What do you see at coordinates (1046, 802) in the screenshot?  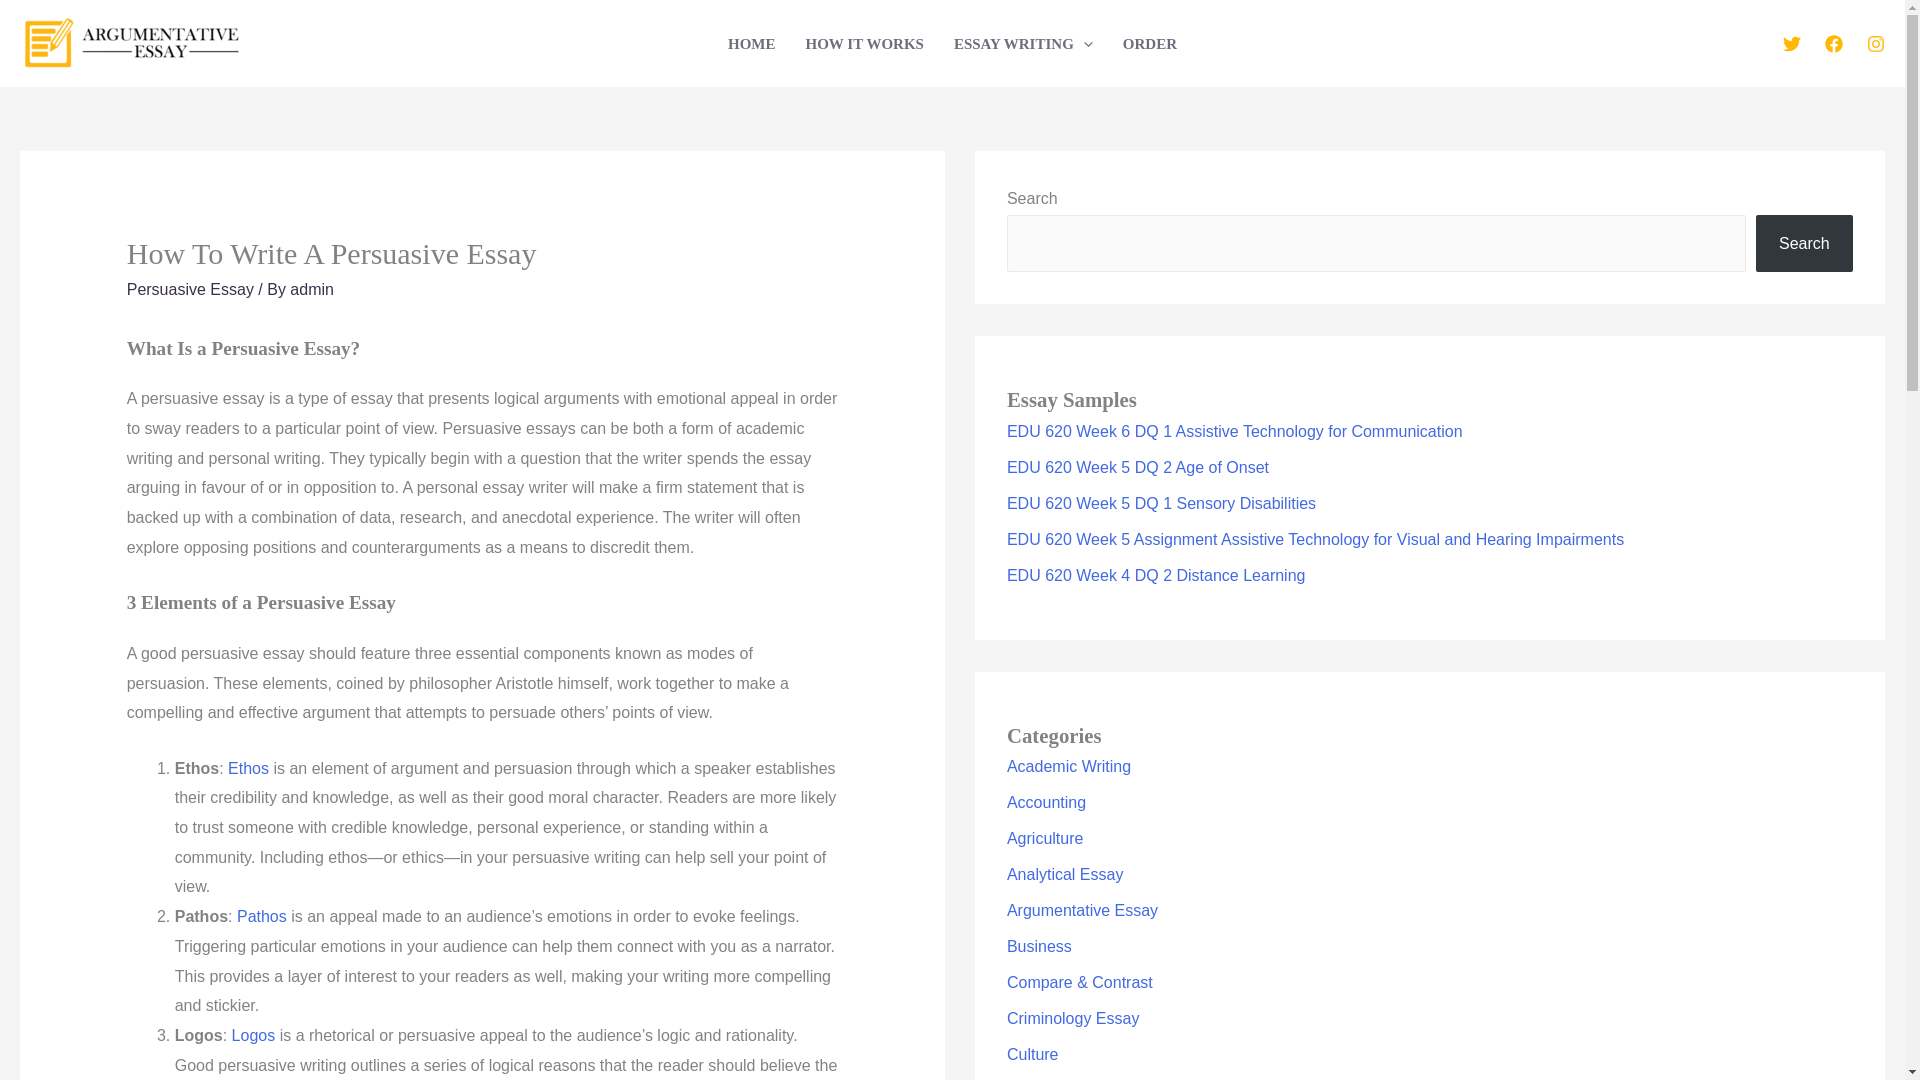 I see `Accounting` at bounding box center [1046, 802].